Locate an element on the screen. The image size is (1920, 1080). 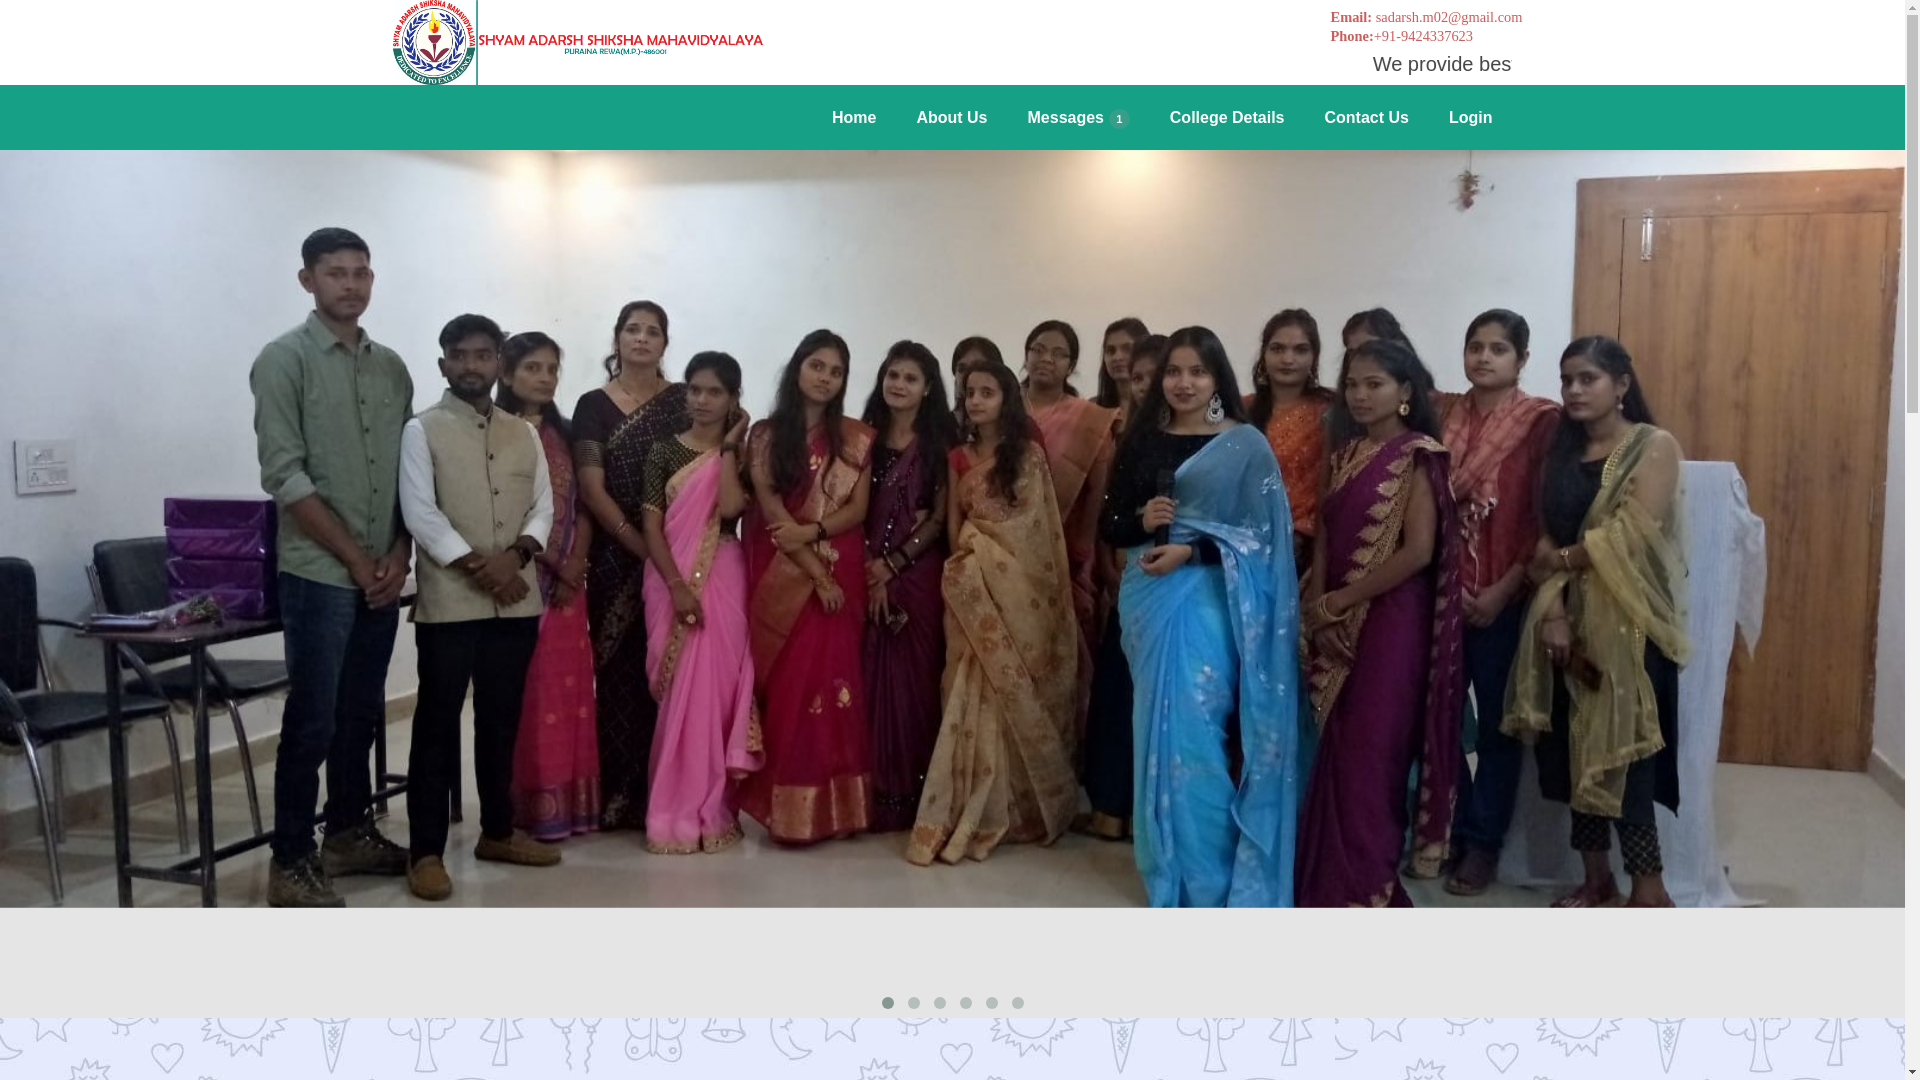
Contact Us is located at coordinates (1366, 118).